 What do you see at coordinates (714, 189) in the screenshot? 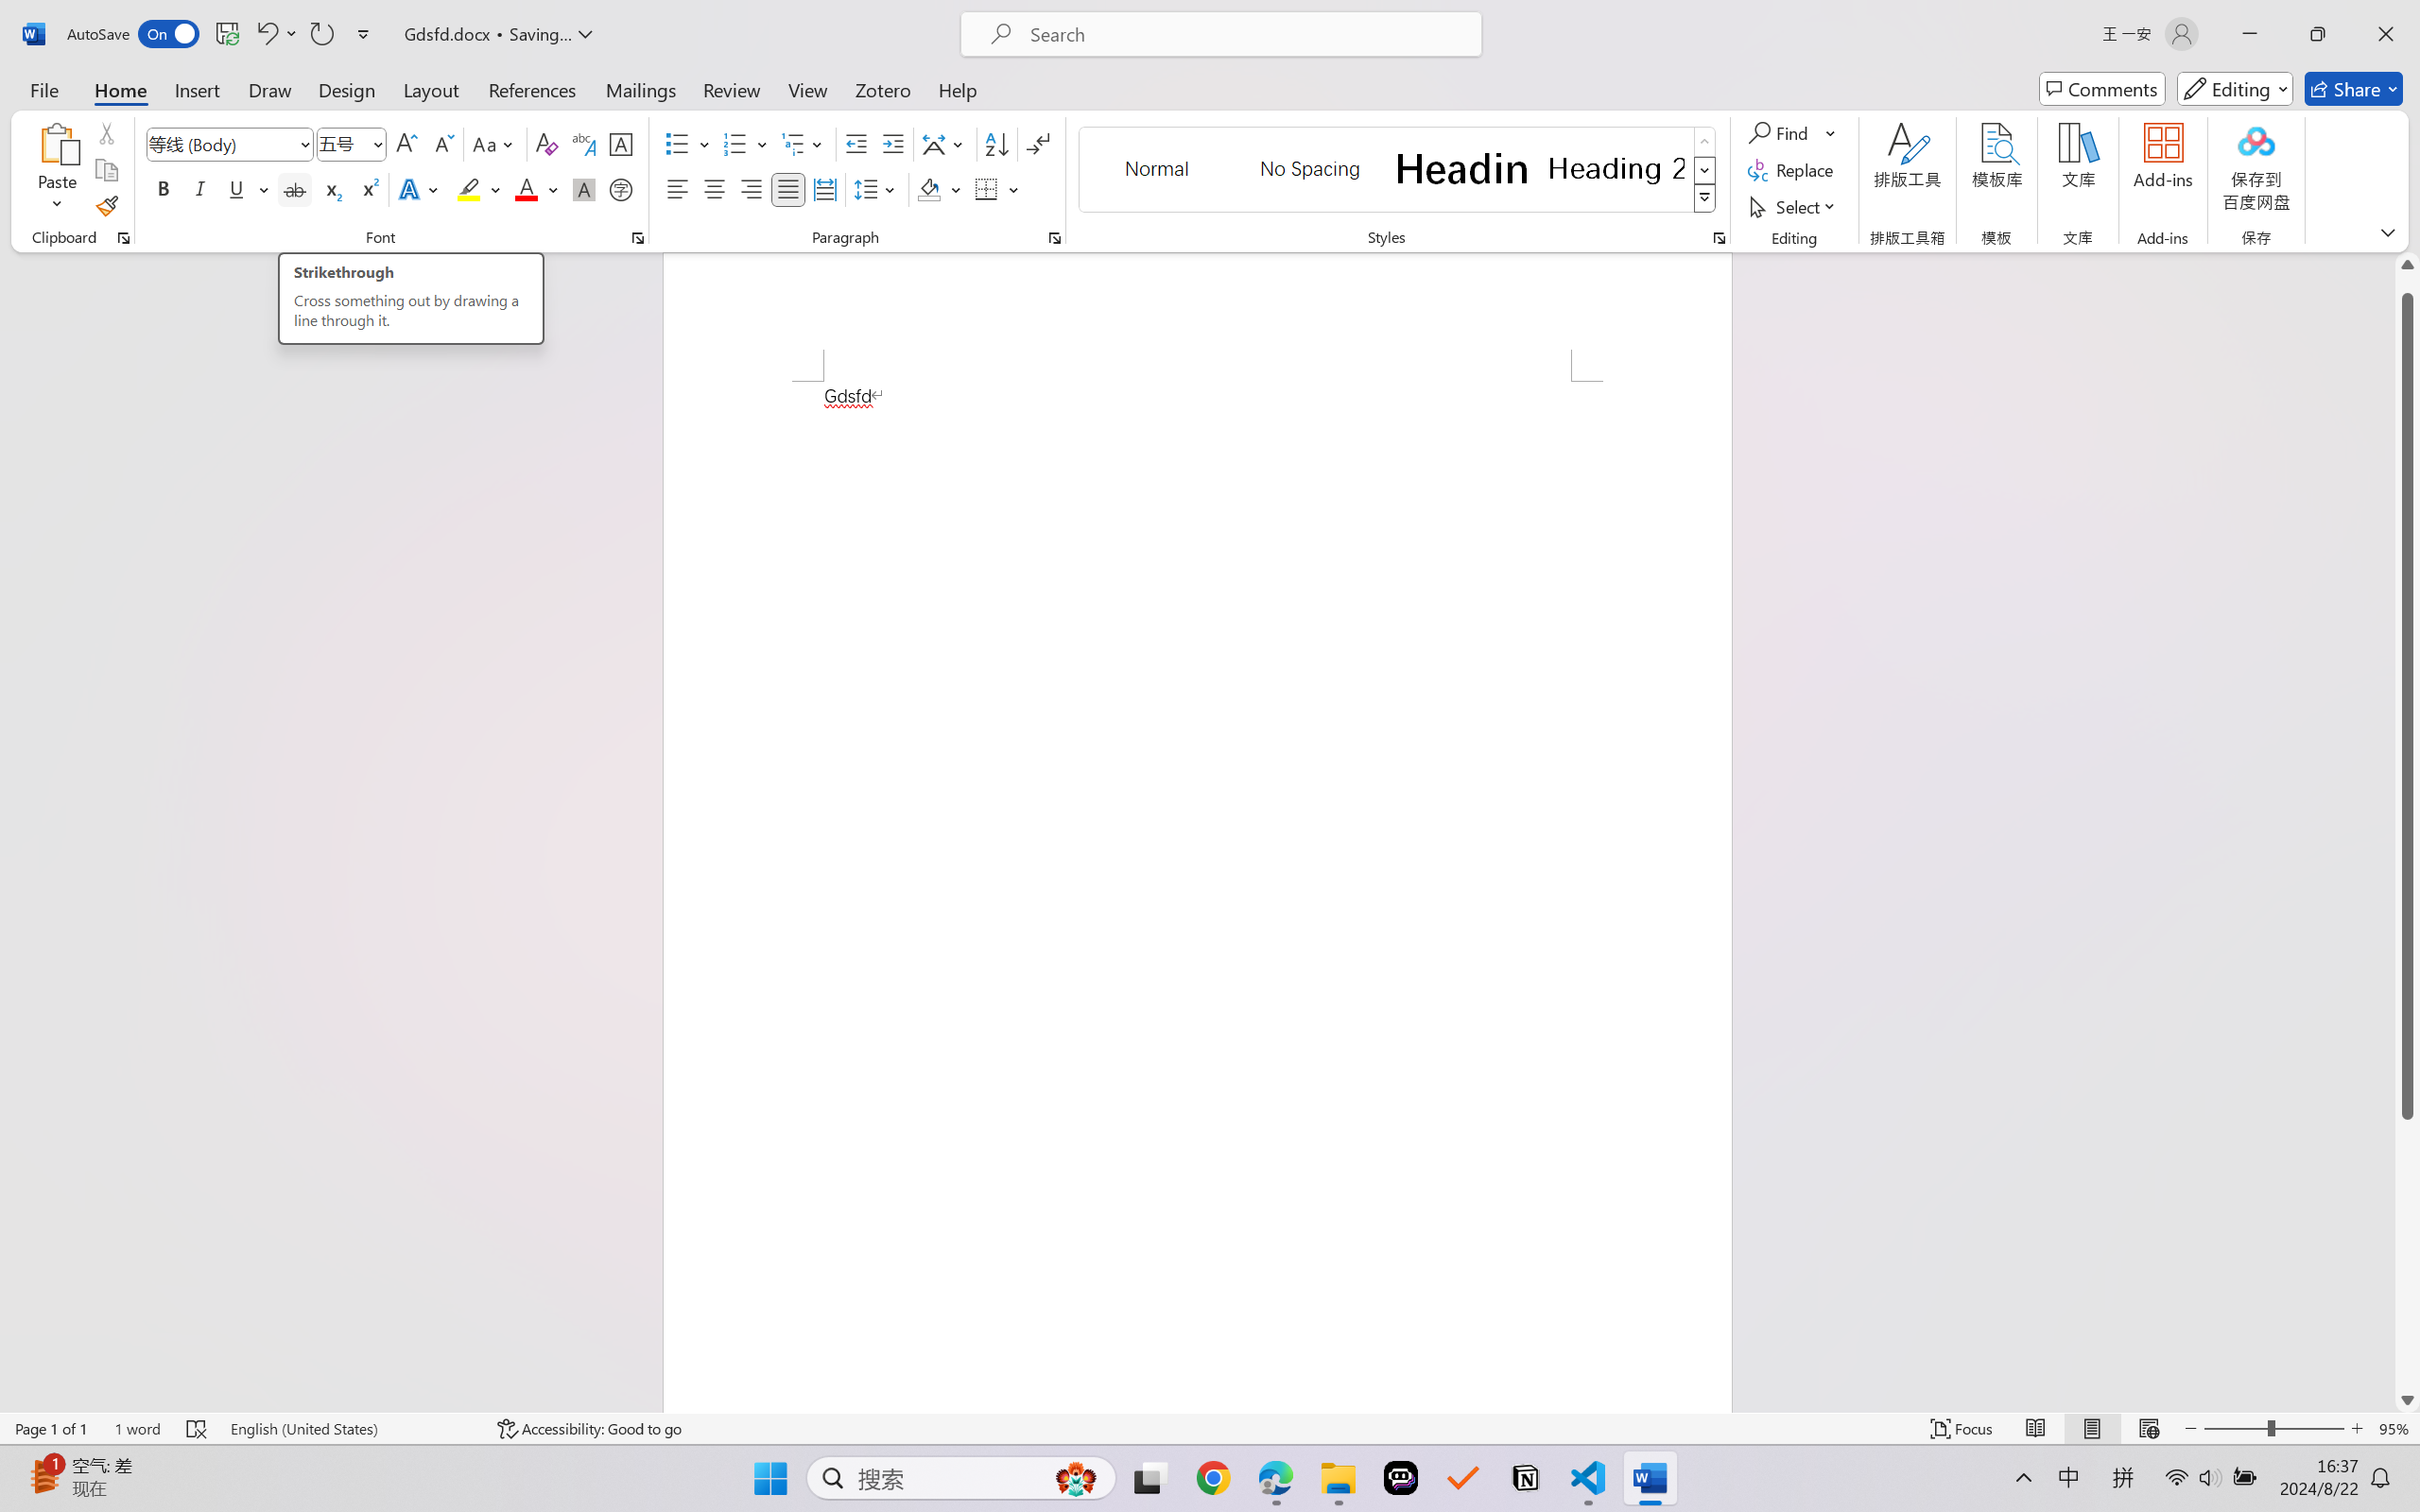
I see `Center` at bounding box center [714, 189].